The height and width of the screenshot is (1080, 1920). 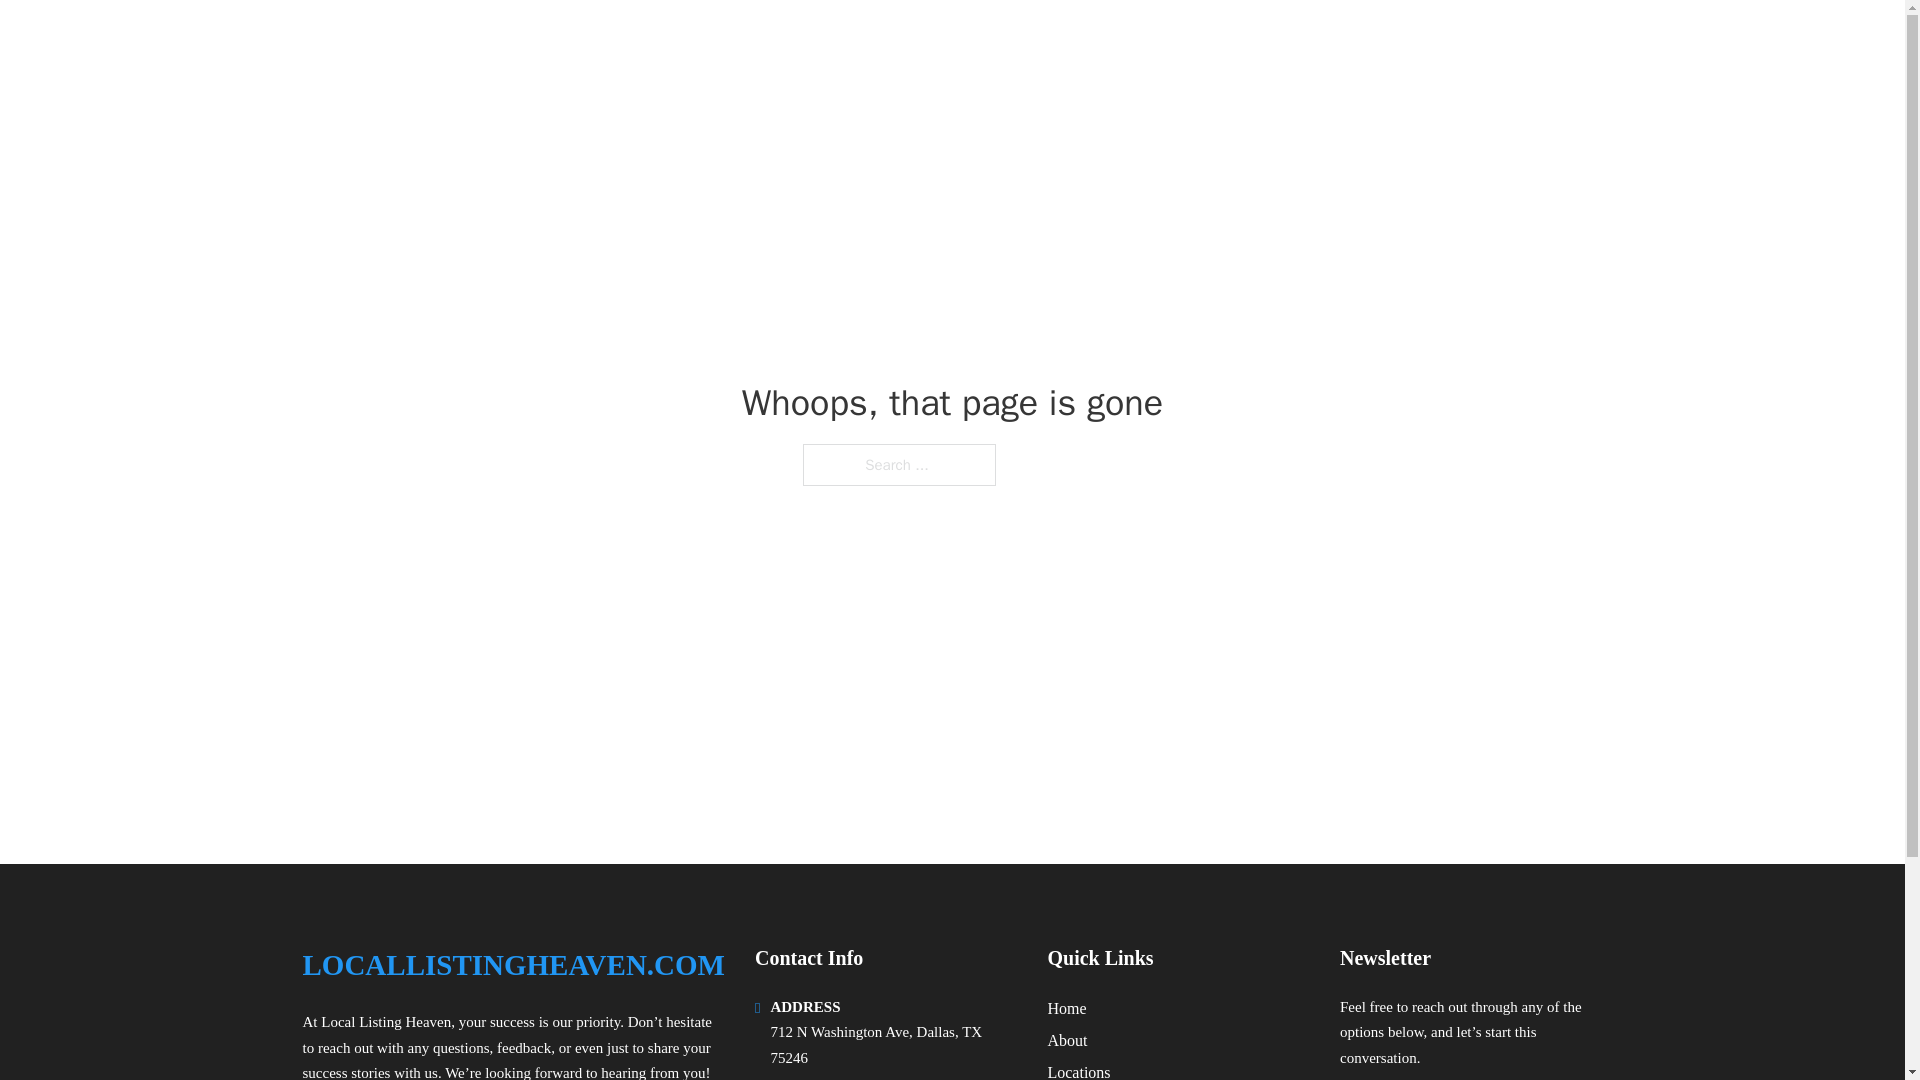 What do you see at coordinates (1066, 1008) in the screenshot?
I see `Home` at bounding box center [1066, 1008].